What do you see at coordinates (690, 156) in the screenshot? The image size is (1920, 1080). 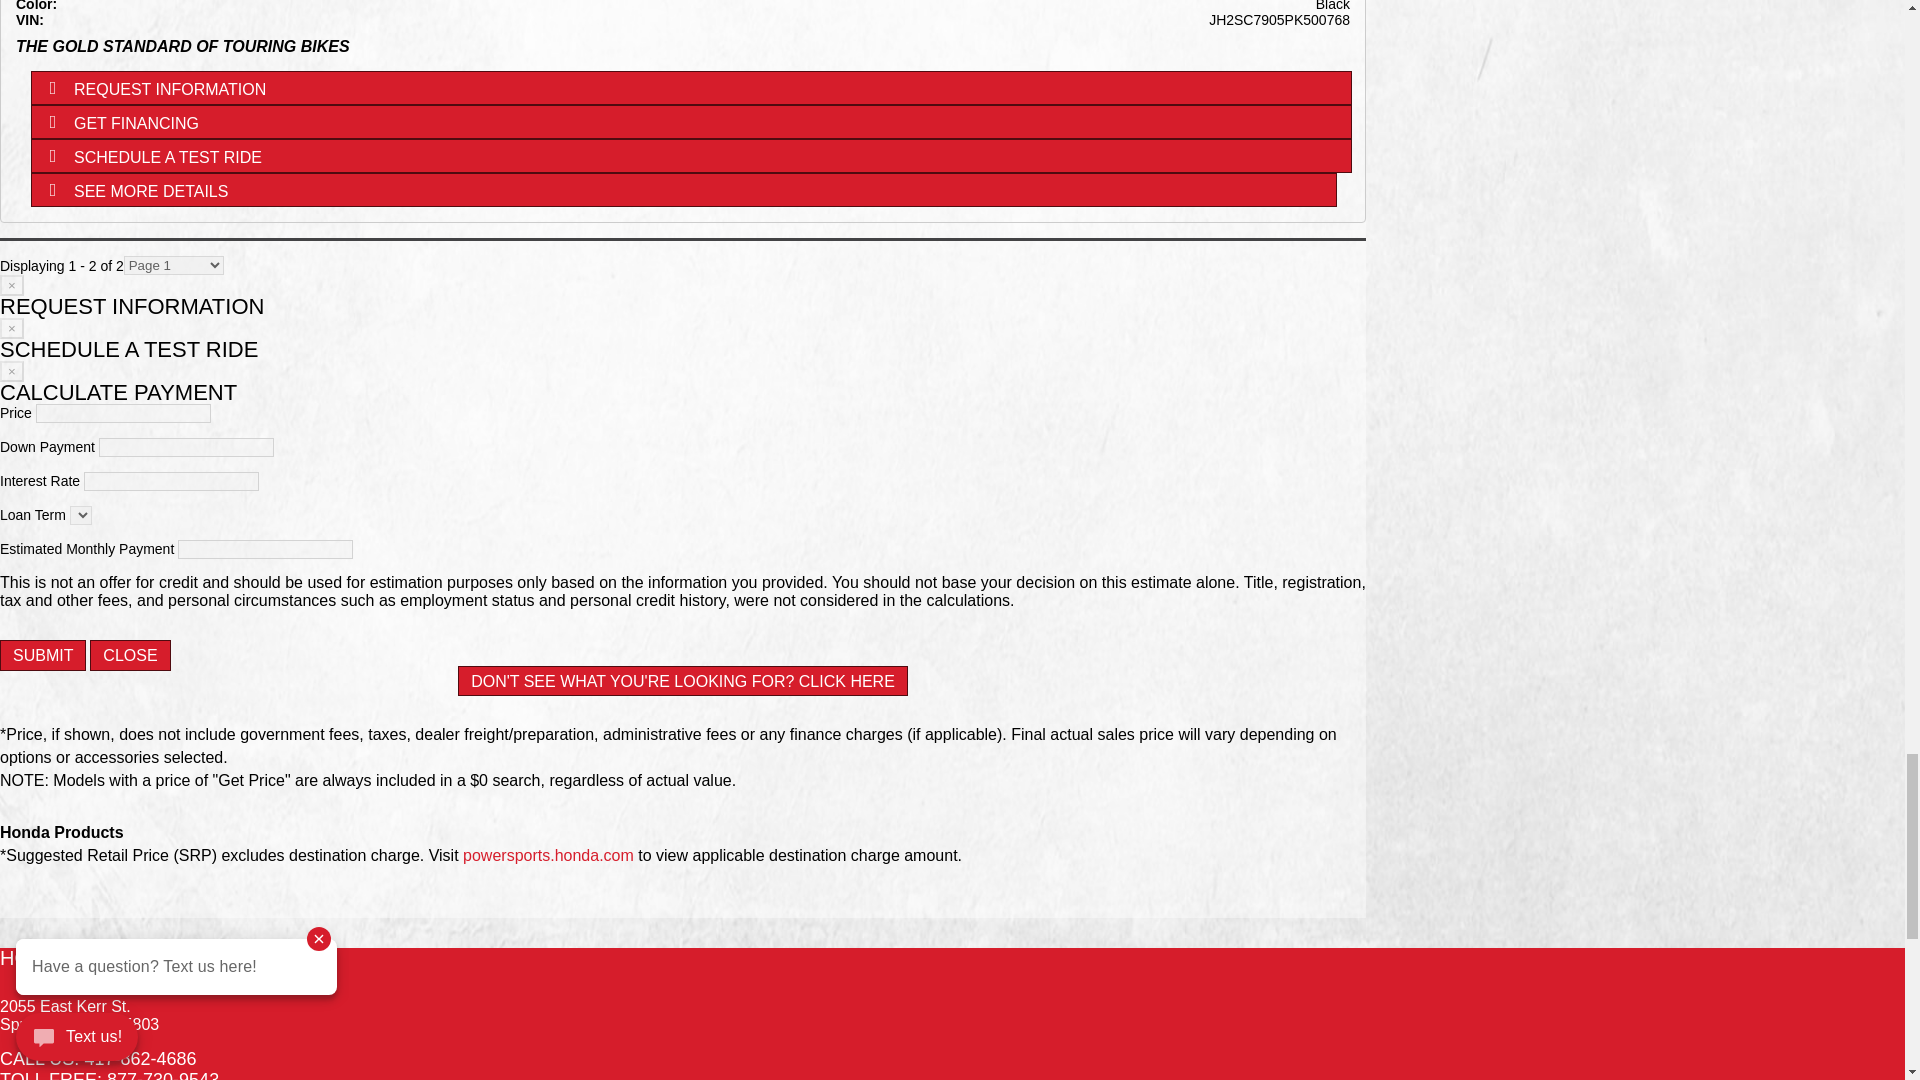 I see `Schedule a Test Ride` at bounding box center [690, 156].